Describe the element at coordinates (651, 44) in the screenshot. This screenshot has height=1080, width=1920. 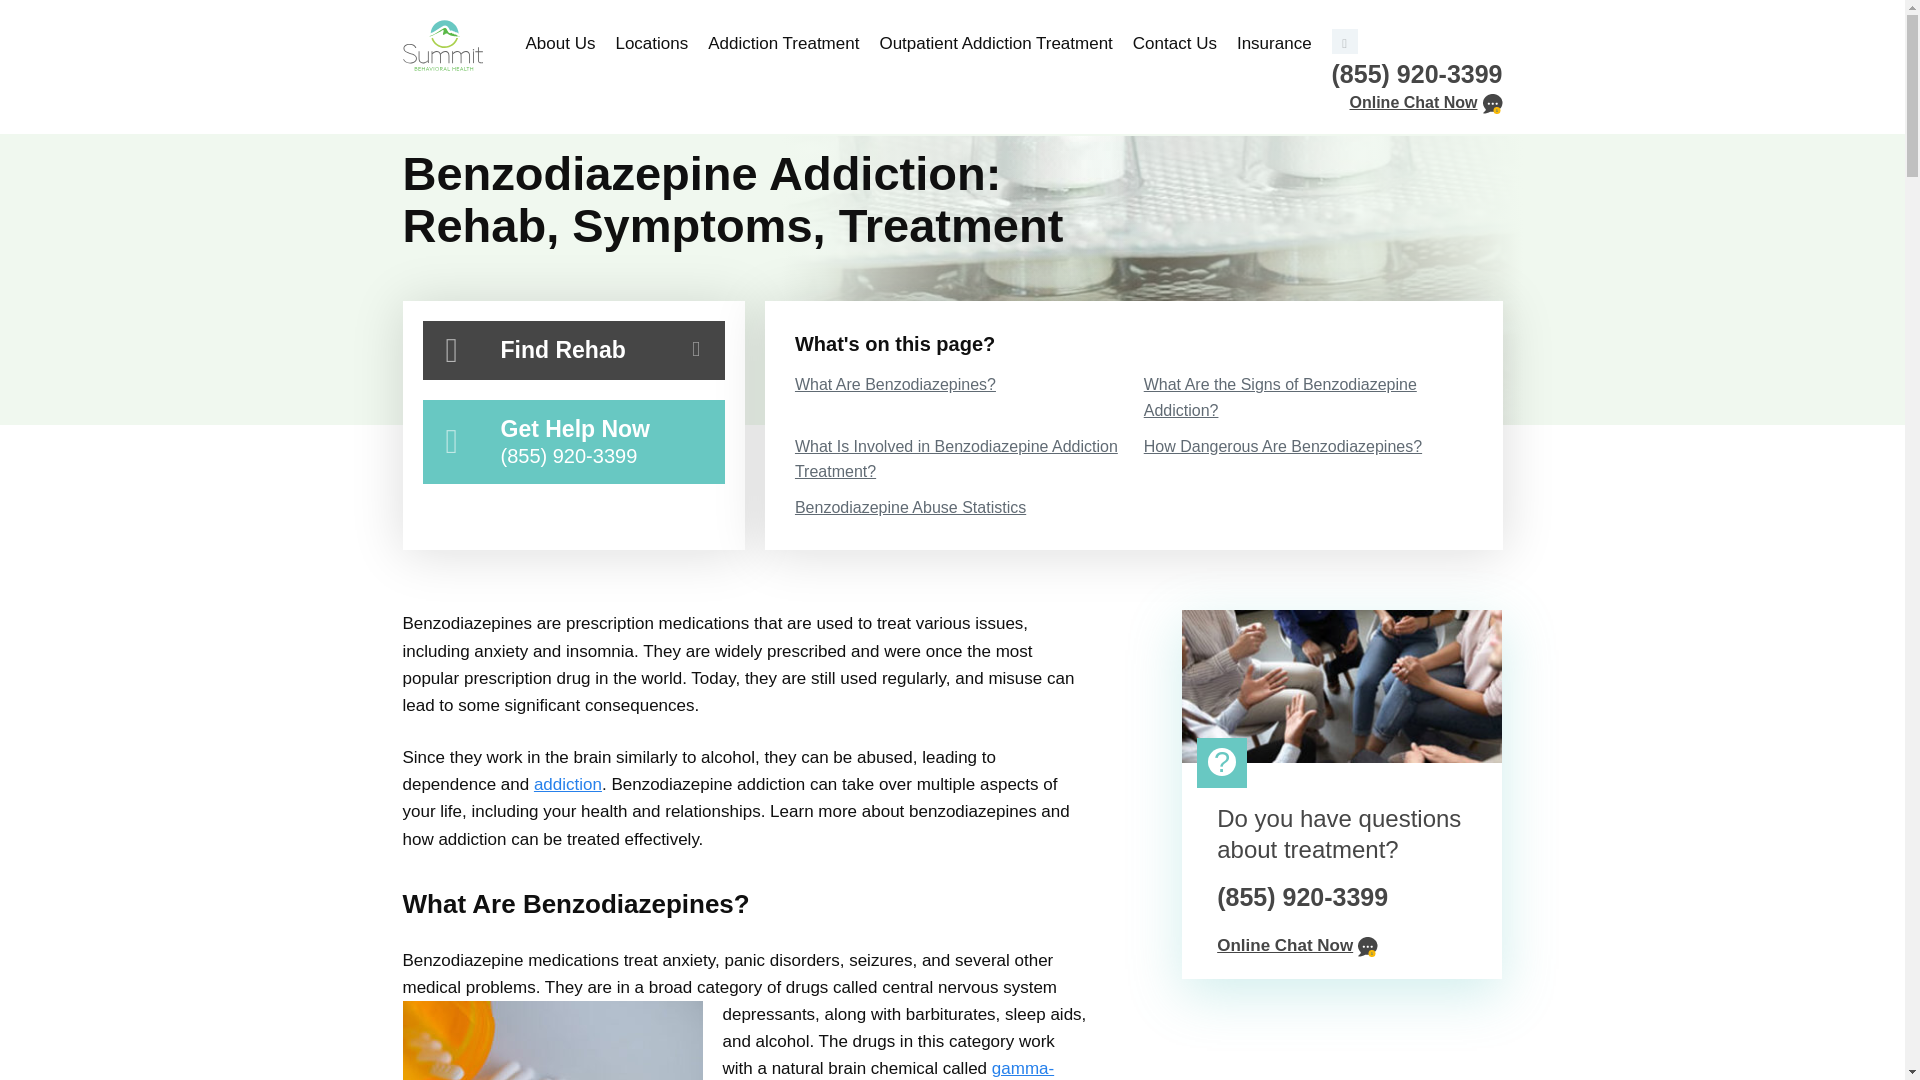
I see `Locations` at that location.